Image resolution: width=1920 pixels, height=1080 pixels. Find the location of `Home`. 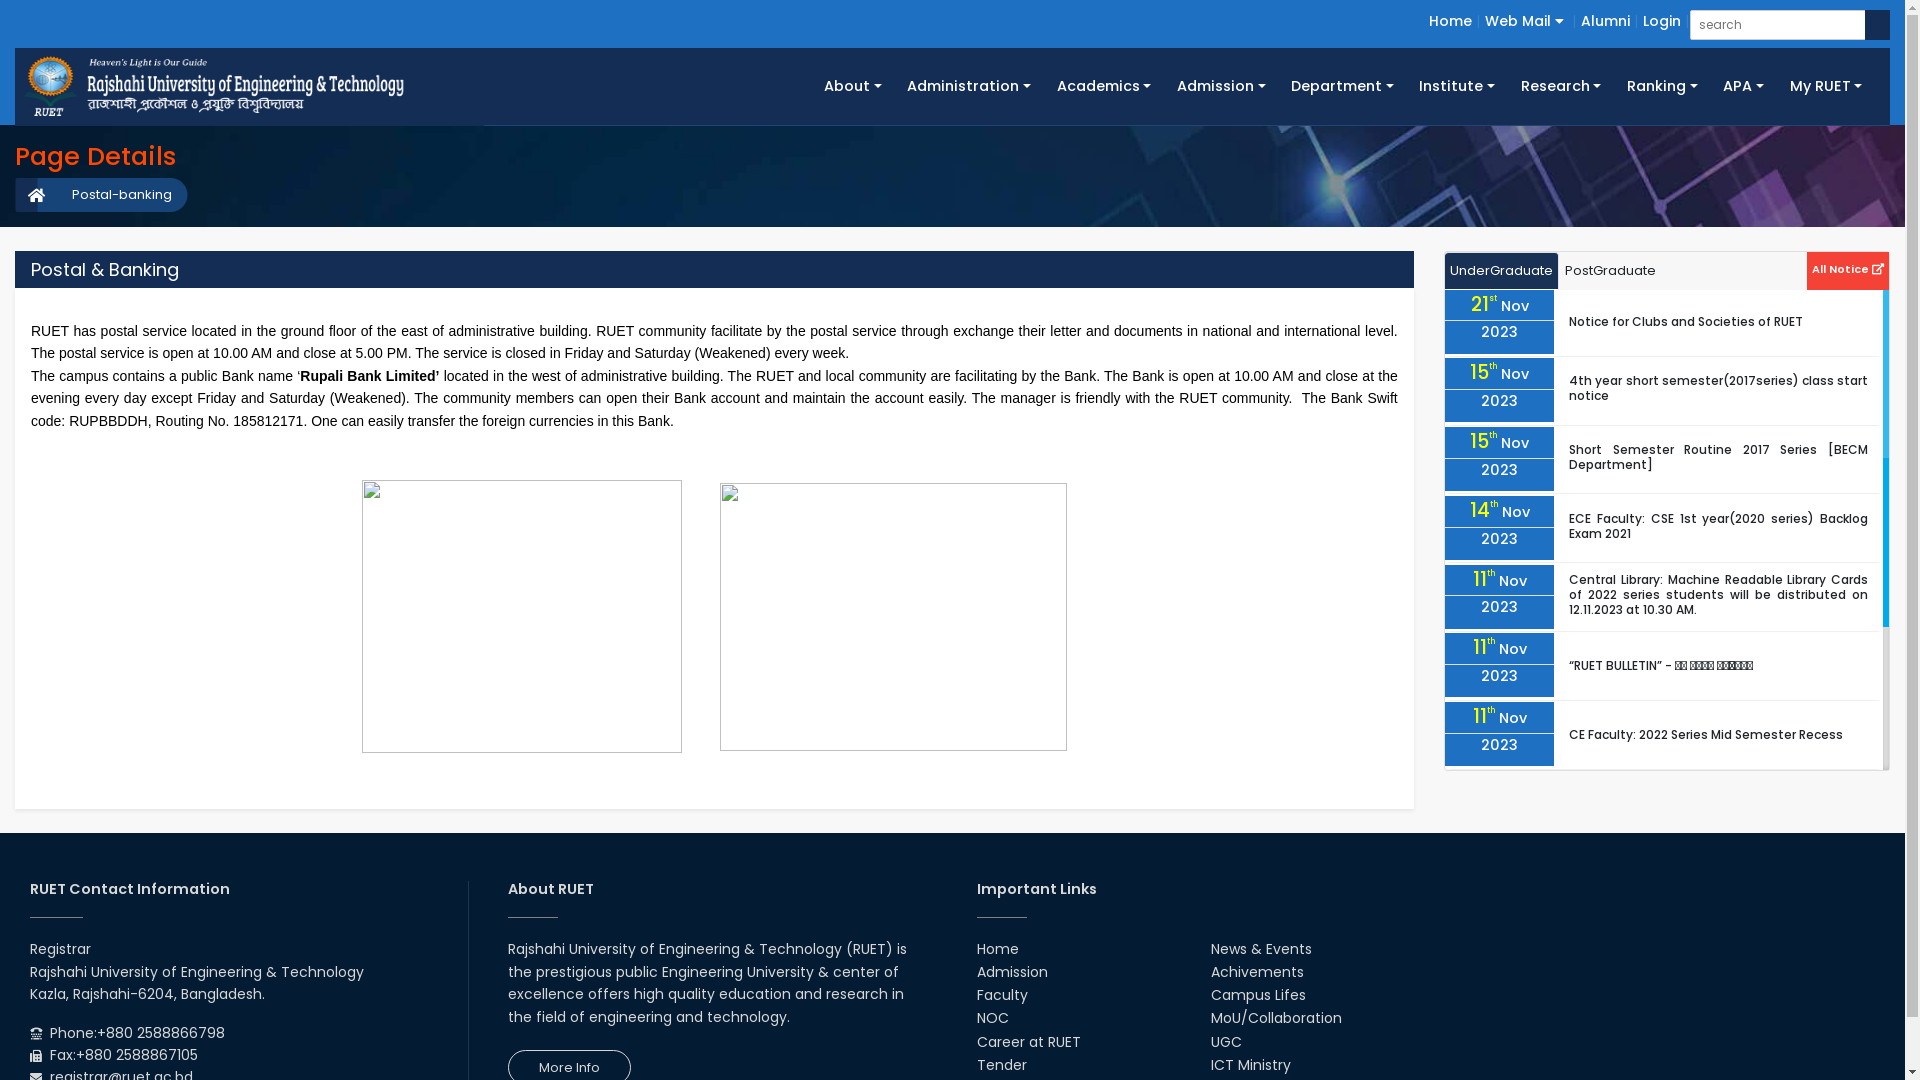

Home is located at coordinates (1450, 21).